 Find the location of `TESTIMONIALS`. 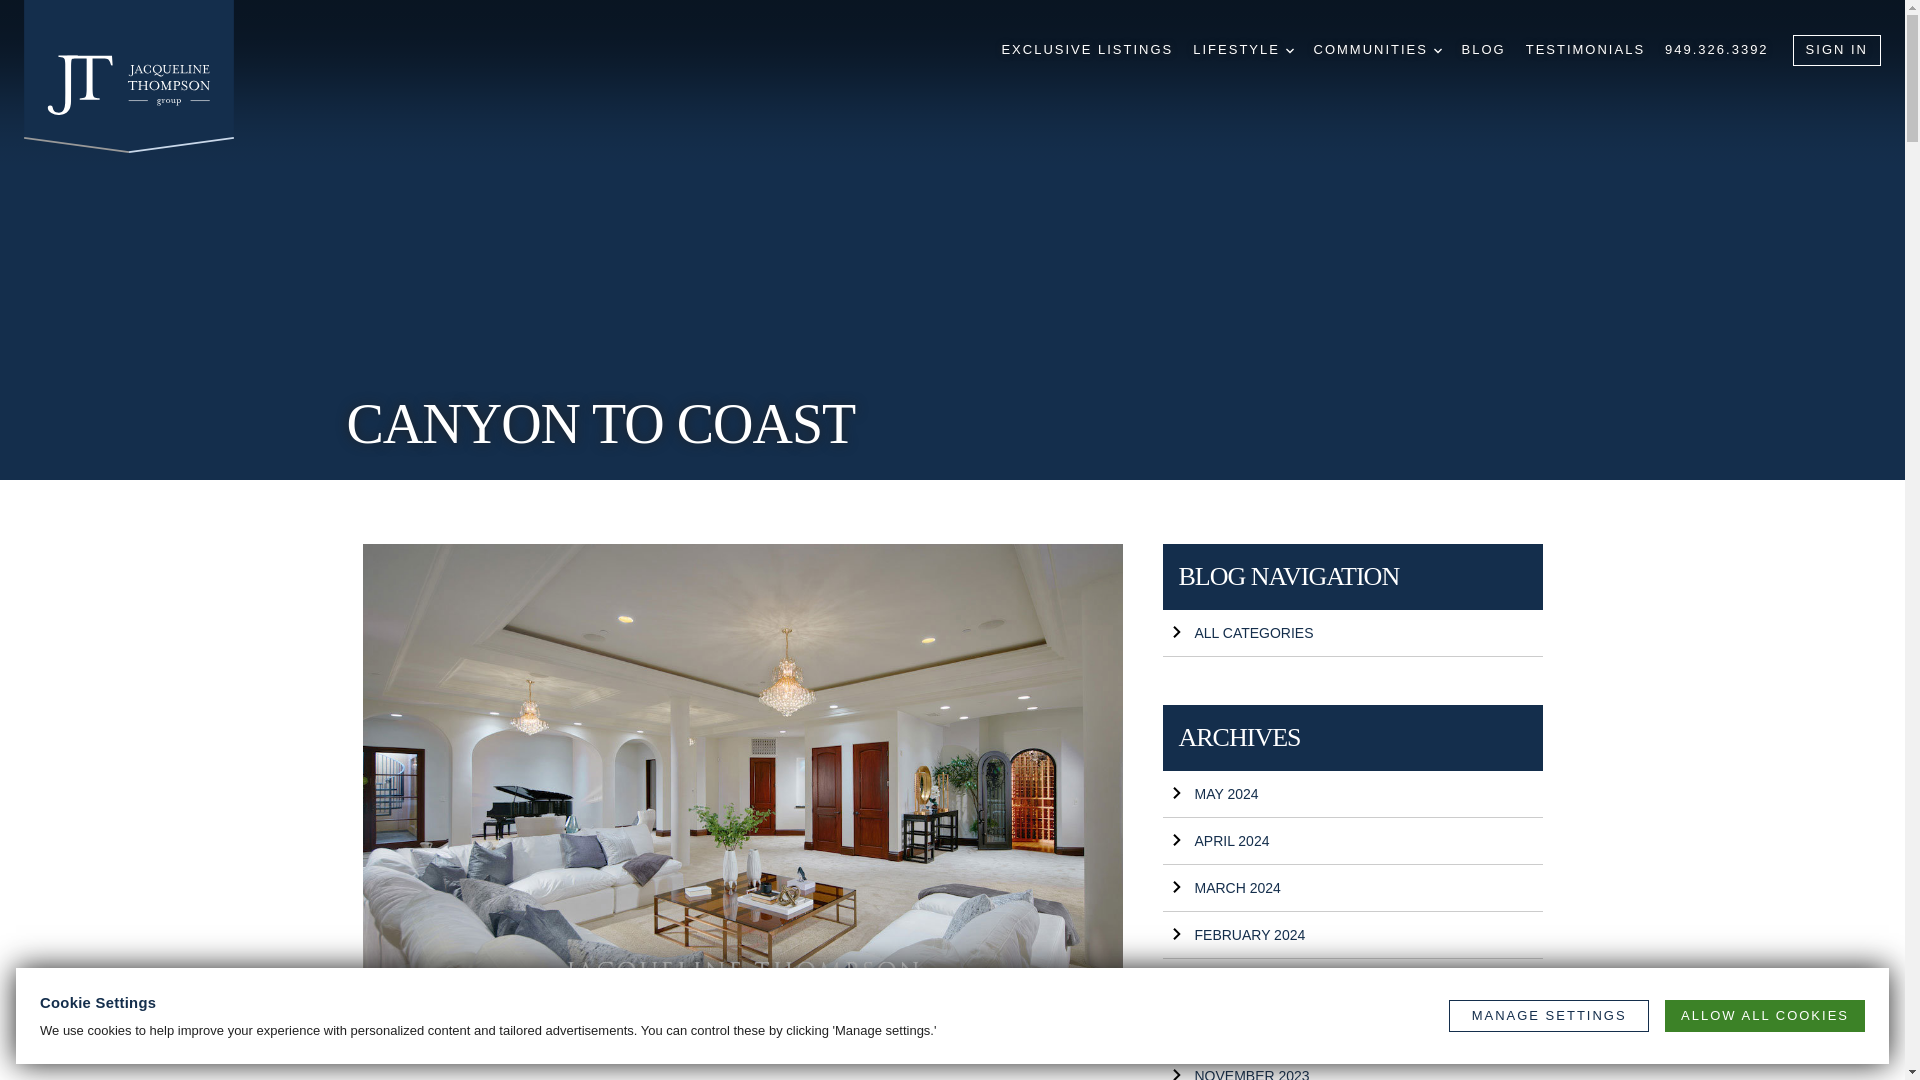

TESTIMONIALS is located at coordinates (1586, 50).